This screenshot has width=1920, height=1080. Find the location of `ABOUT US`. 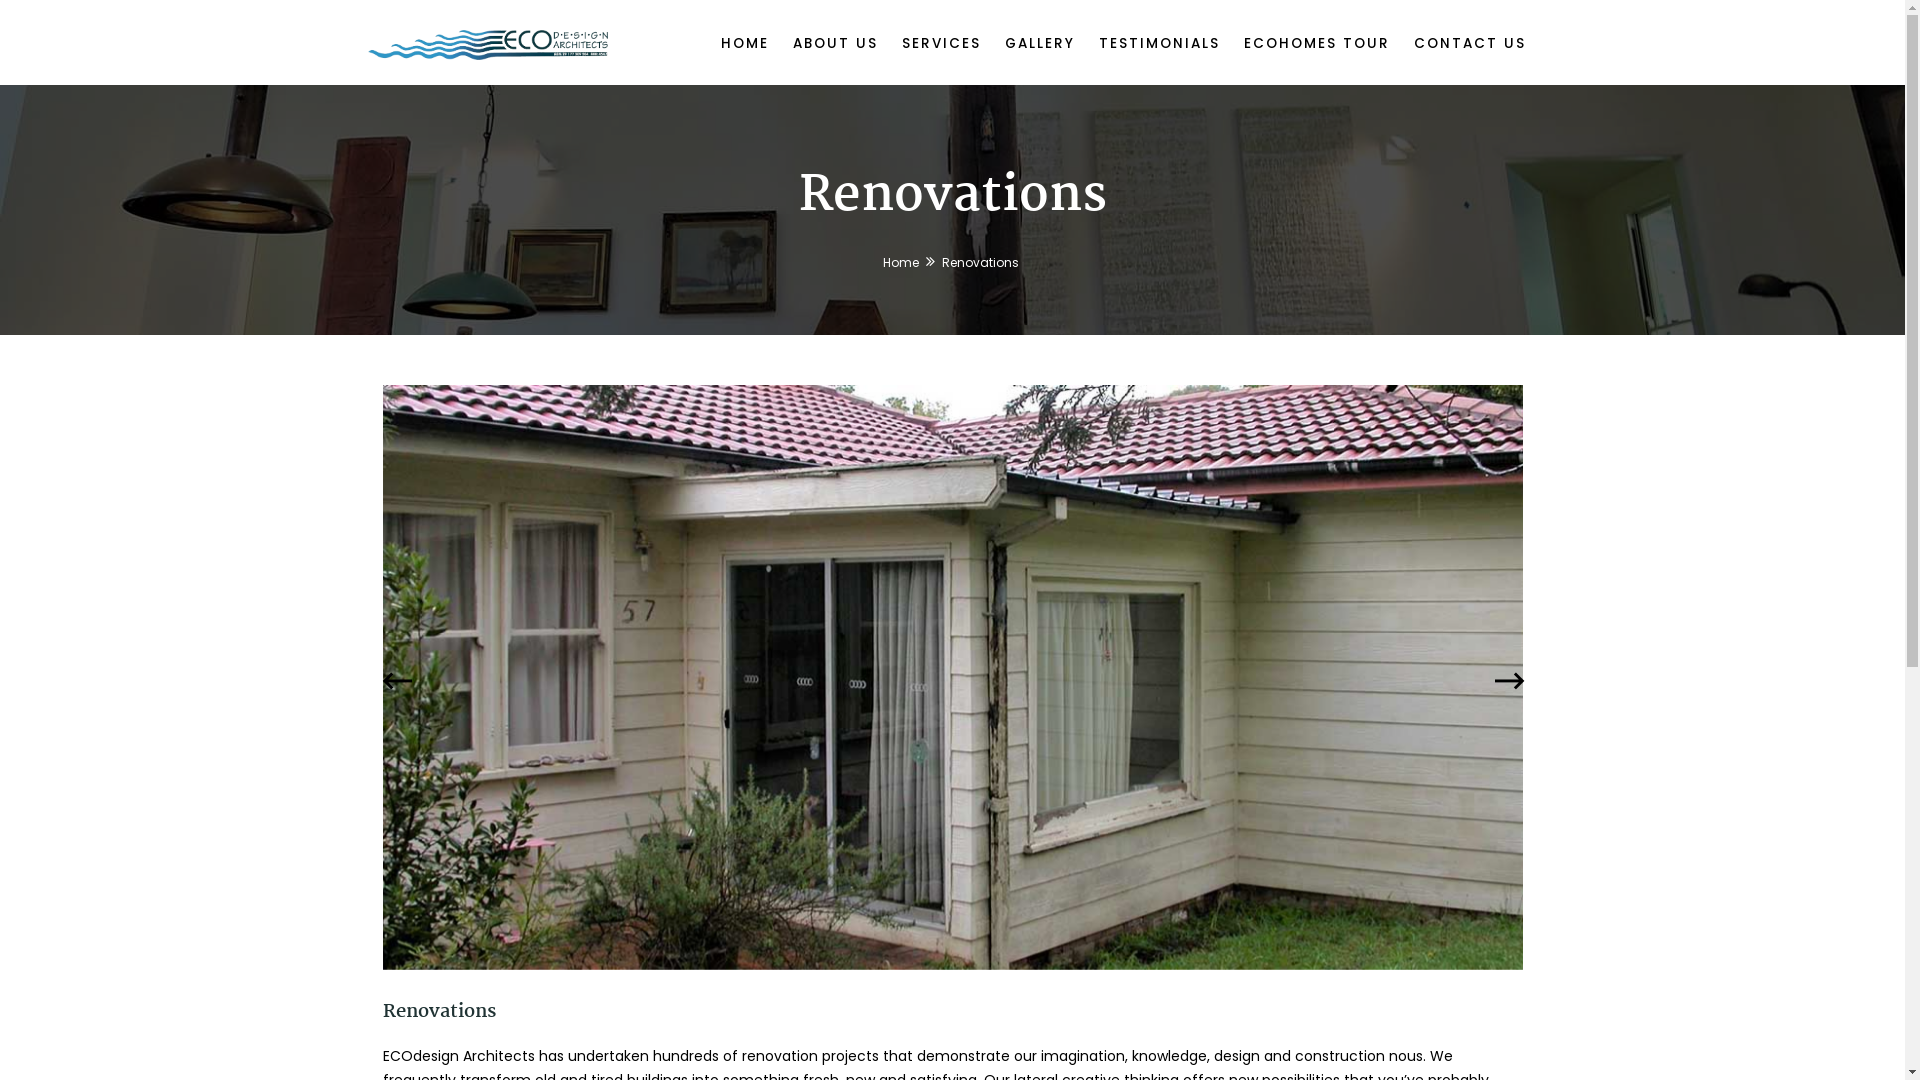

ABOUT US is located at coordinates (834, 40).